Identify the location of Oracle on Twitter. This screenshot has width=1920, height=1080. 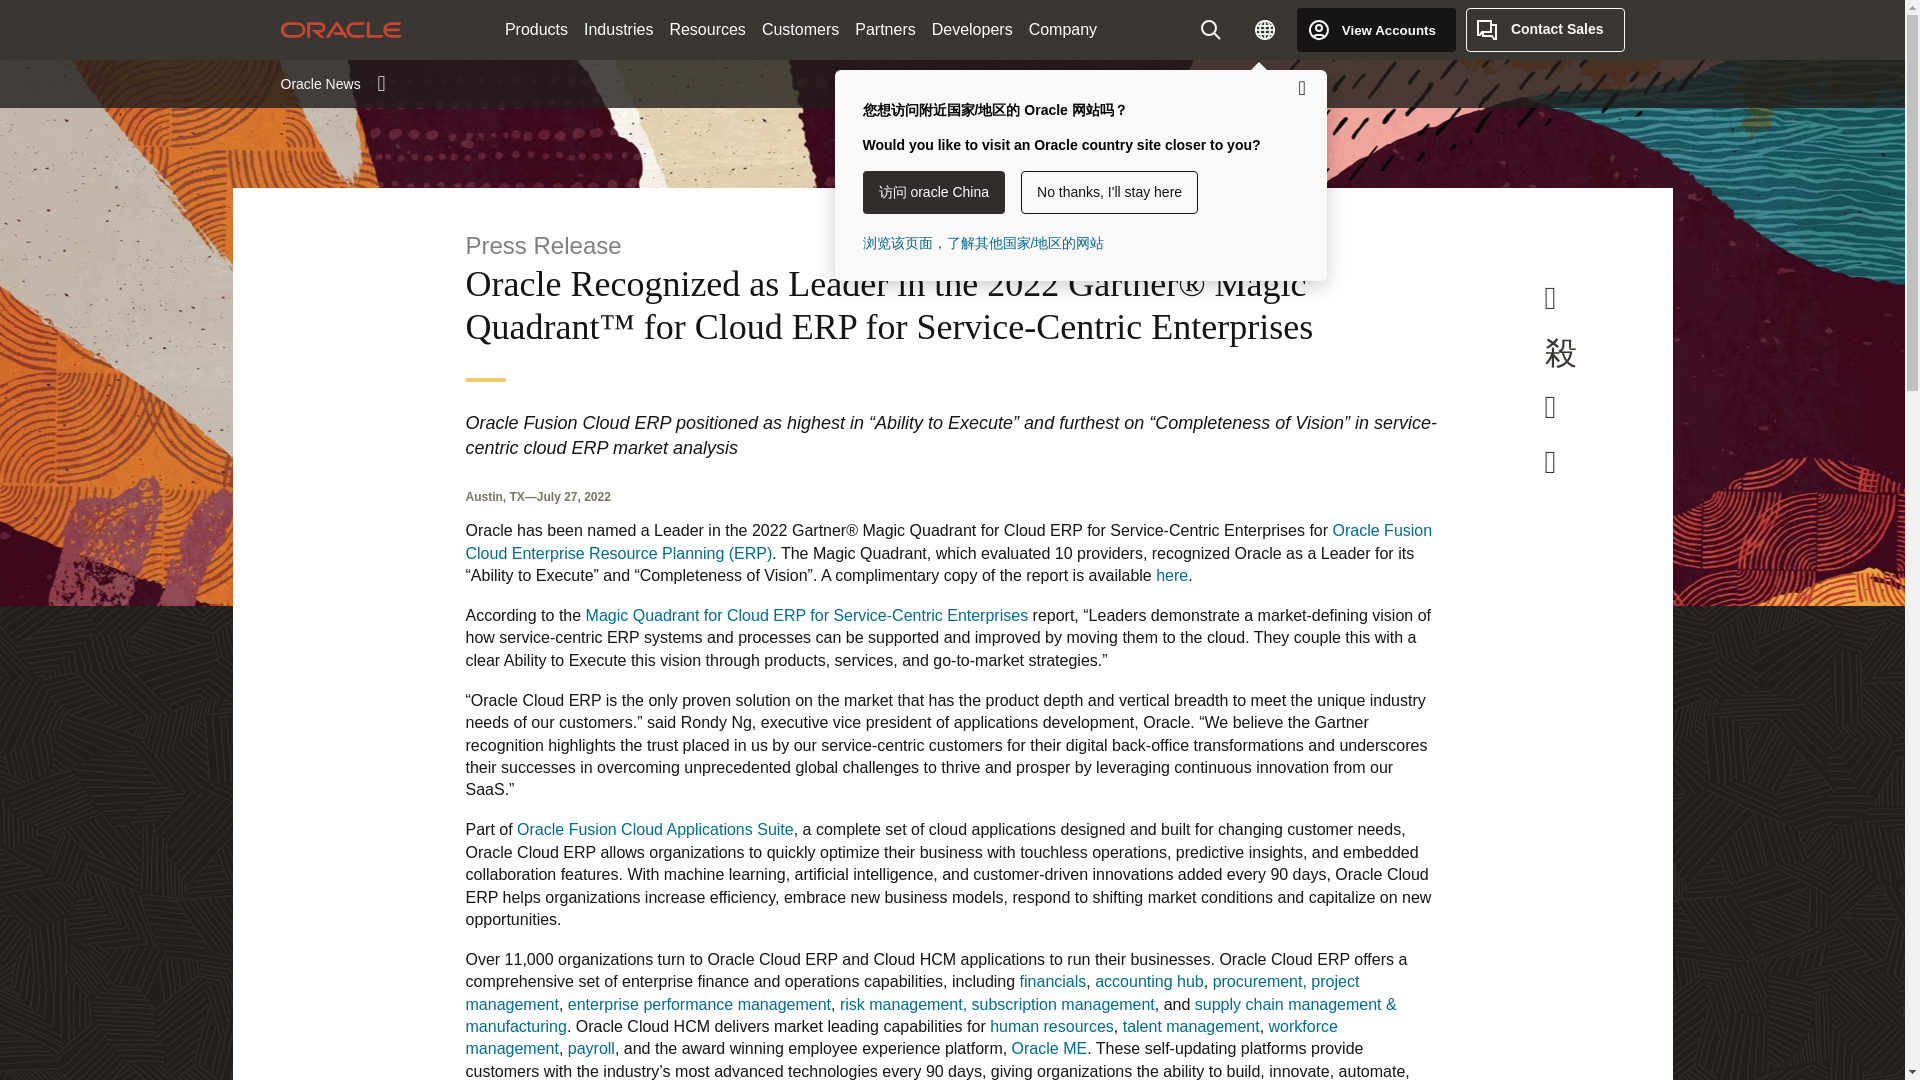
(1560, 352).